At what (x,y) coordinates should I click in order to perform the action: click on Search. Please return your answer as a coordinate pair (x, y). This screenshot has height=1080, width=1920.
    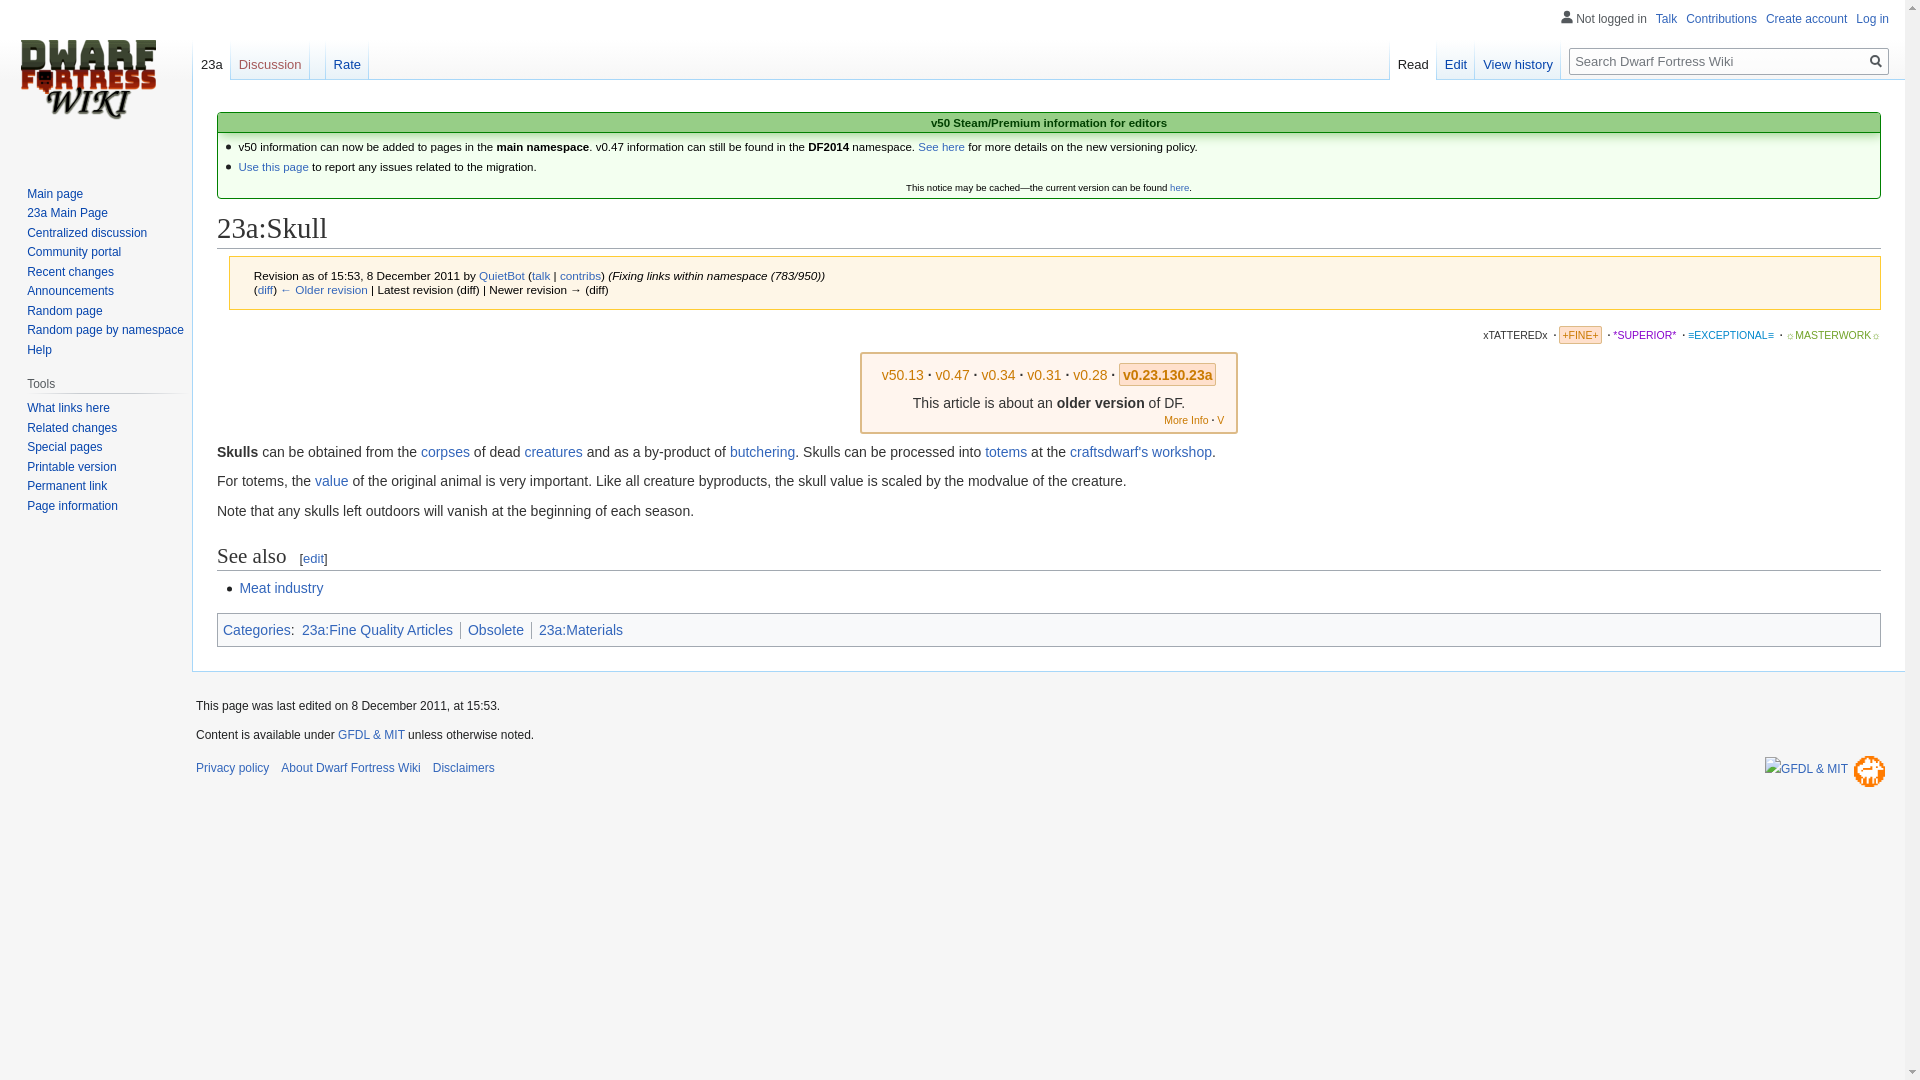
    Looking at the image, I should click on (1876, 61).